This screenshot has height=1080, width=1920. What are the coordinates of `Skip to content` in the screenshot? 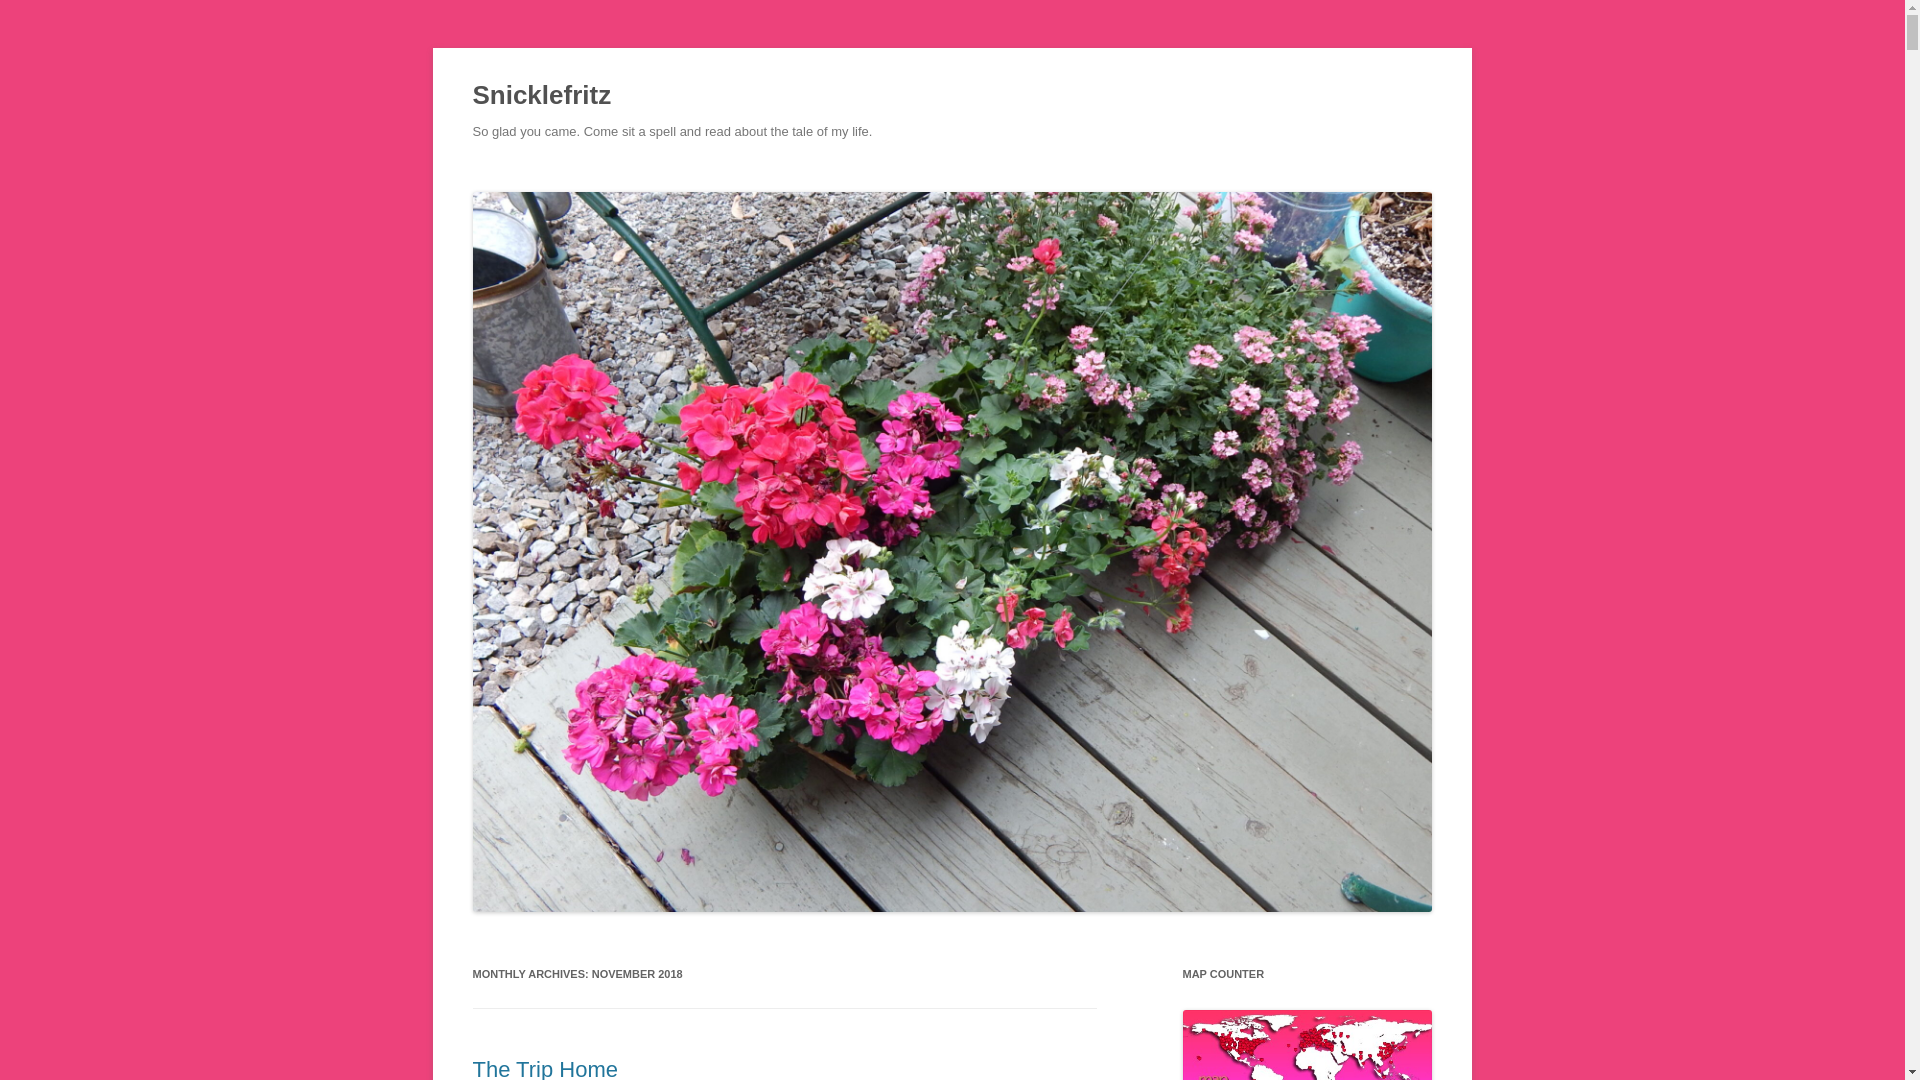 It's located at (998, 175).